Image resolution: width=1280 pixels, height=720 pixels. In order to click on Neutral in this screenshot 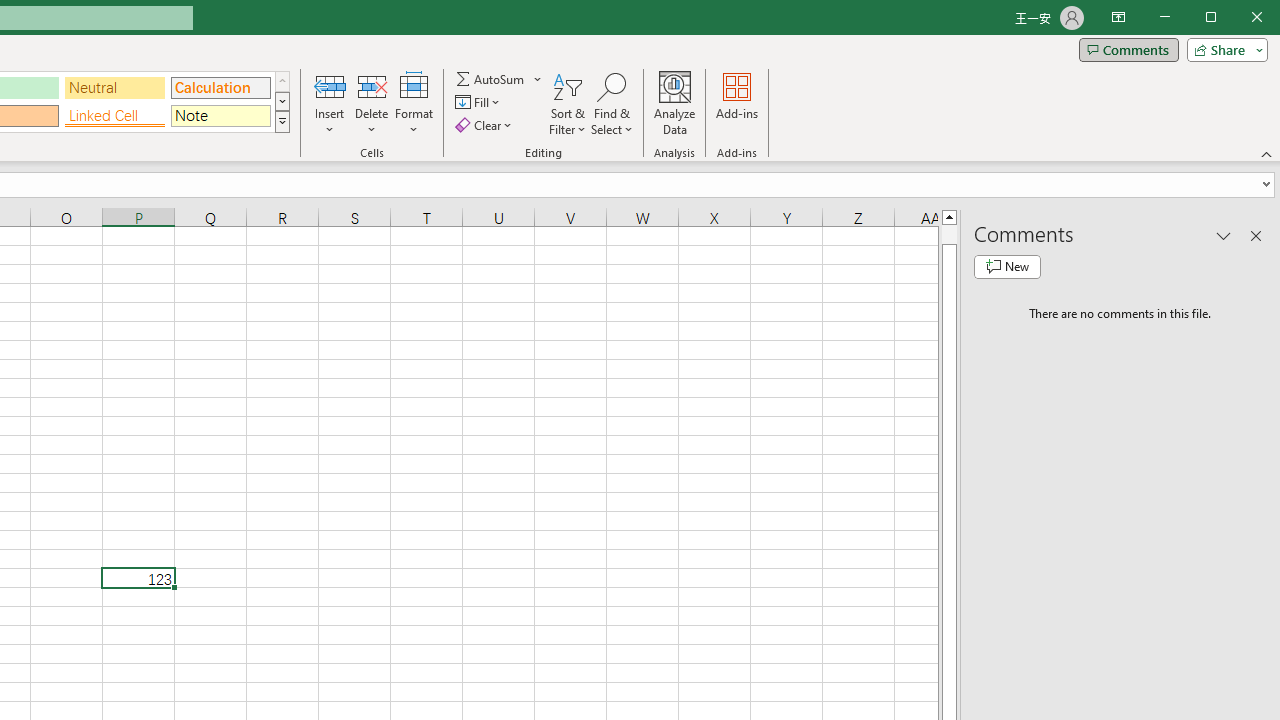, I will do `click(114, 88)`.